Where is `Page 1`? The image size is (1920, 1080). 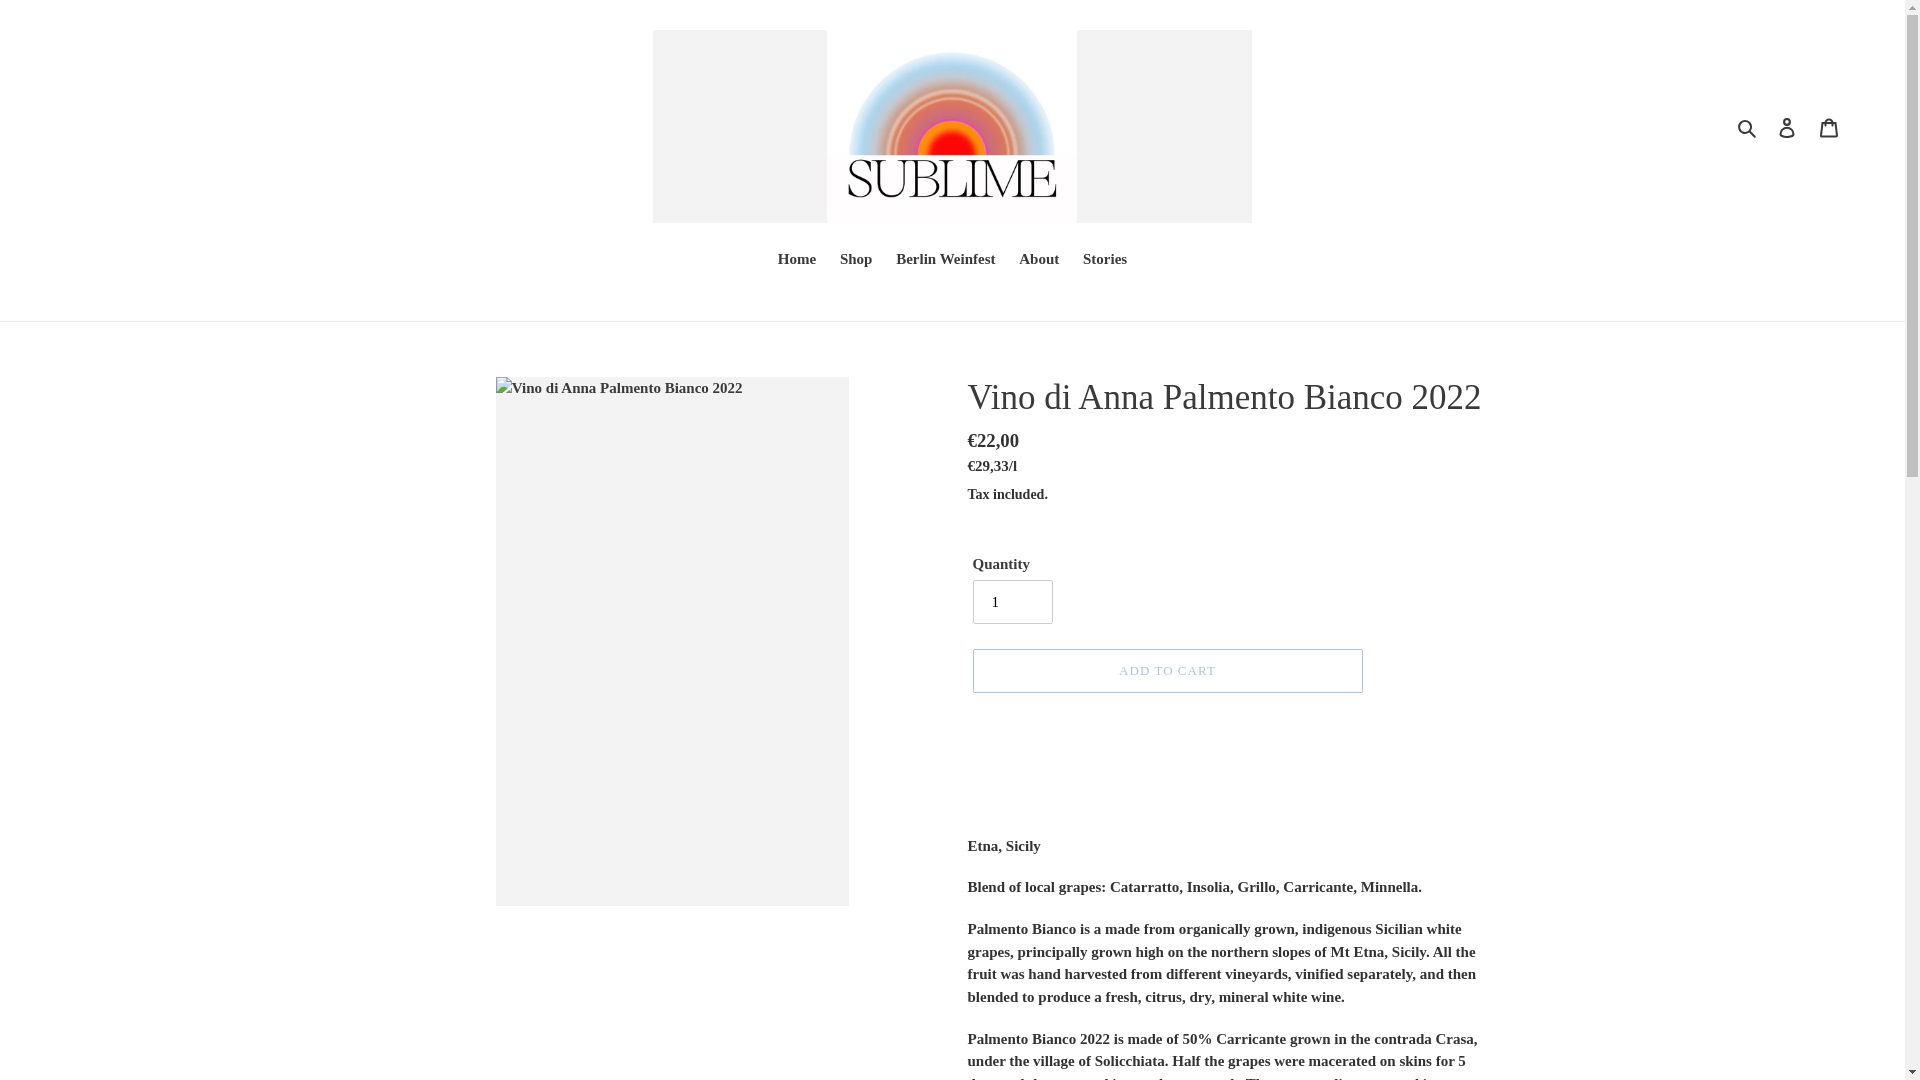 Page 1 is located at coordinates (1232, 999).